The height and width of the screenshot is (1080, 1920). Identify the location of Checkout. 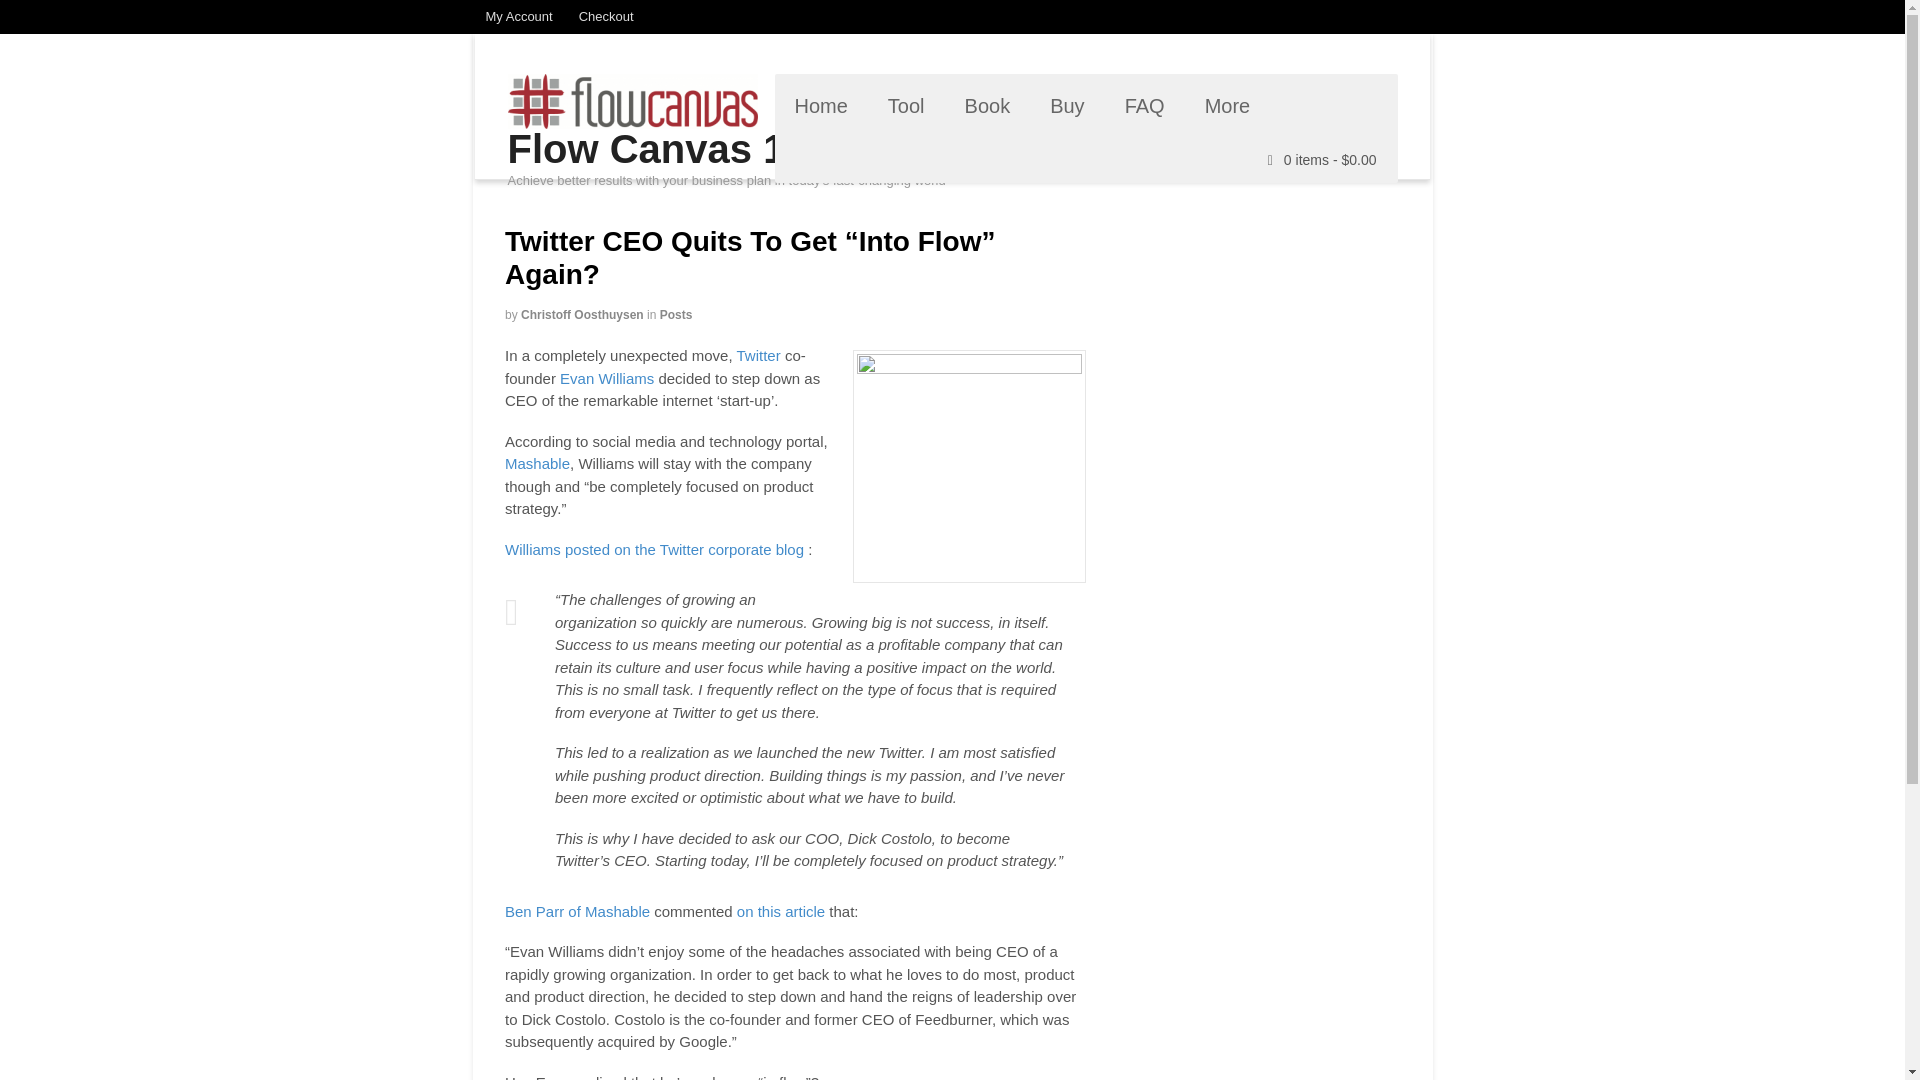
(606, 16).